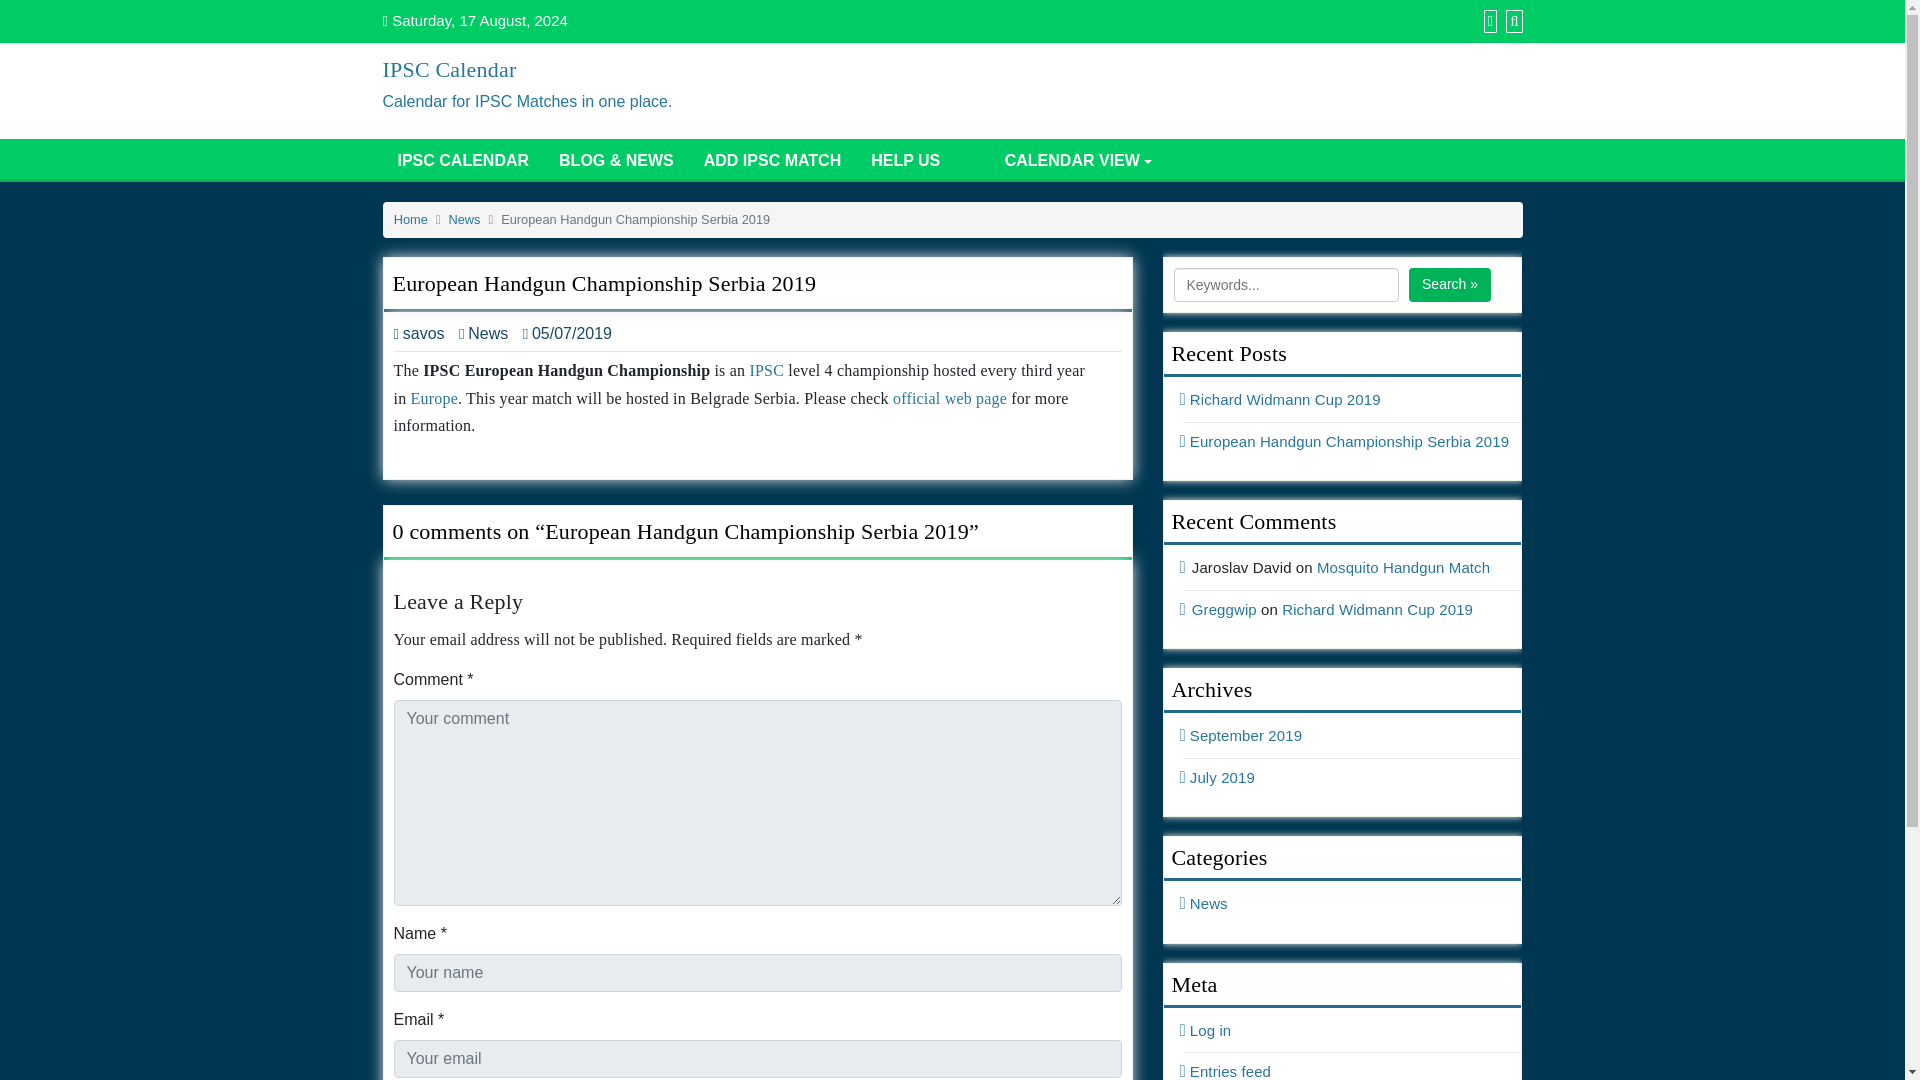  I want to click on IPSC, so click(766, 370).